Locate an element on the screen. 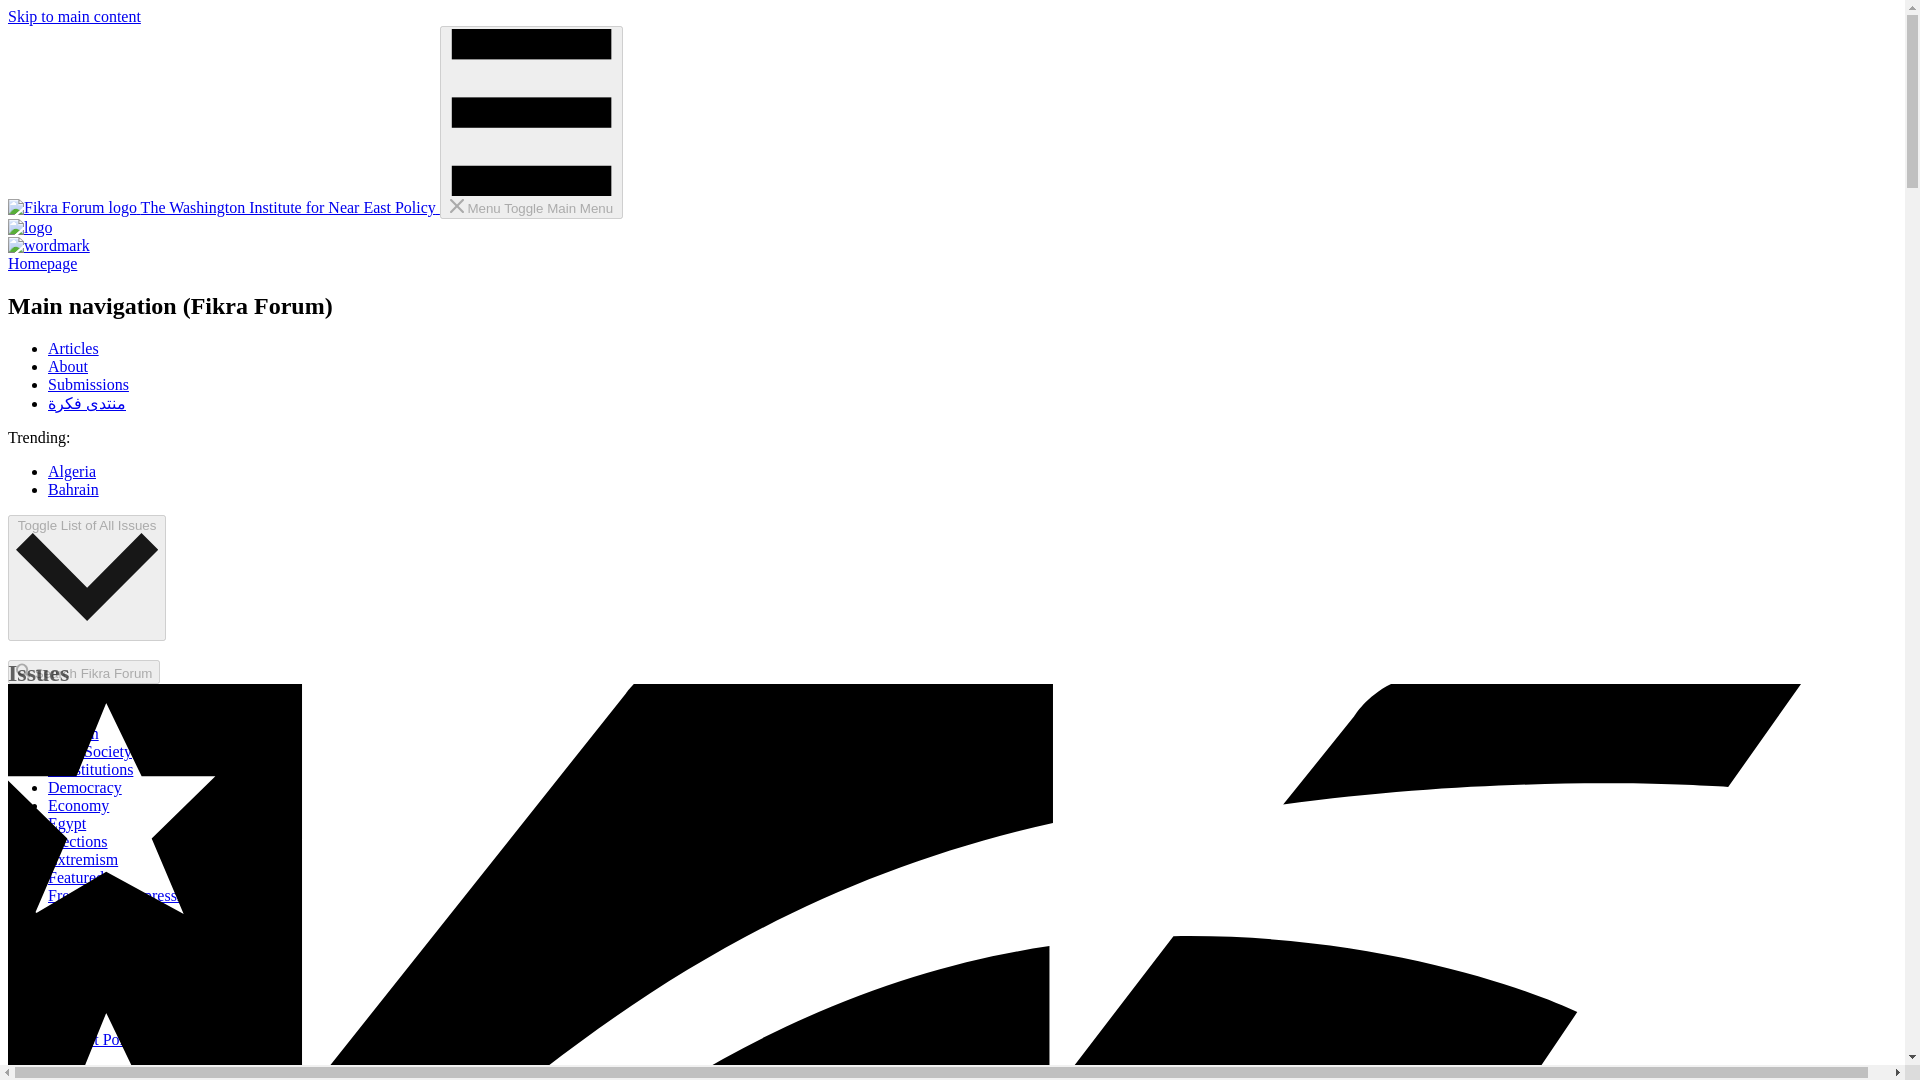  The Washington Institute for Near East Policy is located at coordinates (223, 207).